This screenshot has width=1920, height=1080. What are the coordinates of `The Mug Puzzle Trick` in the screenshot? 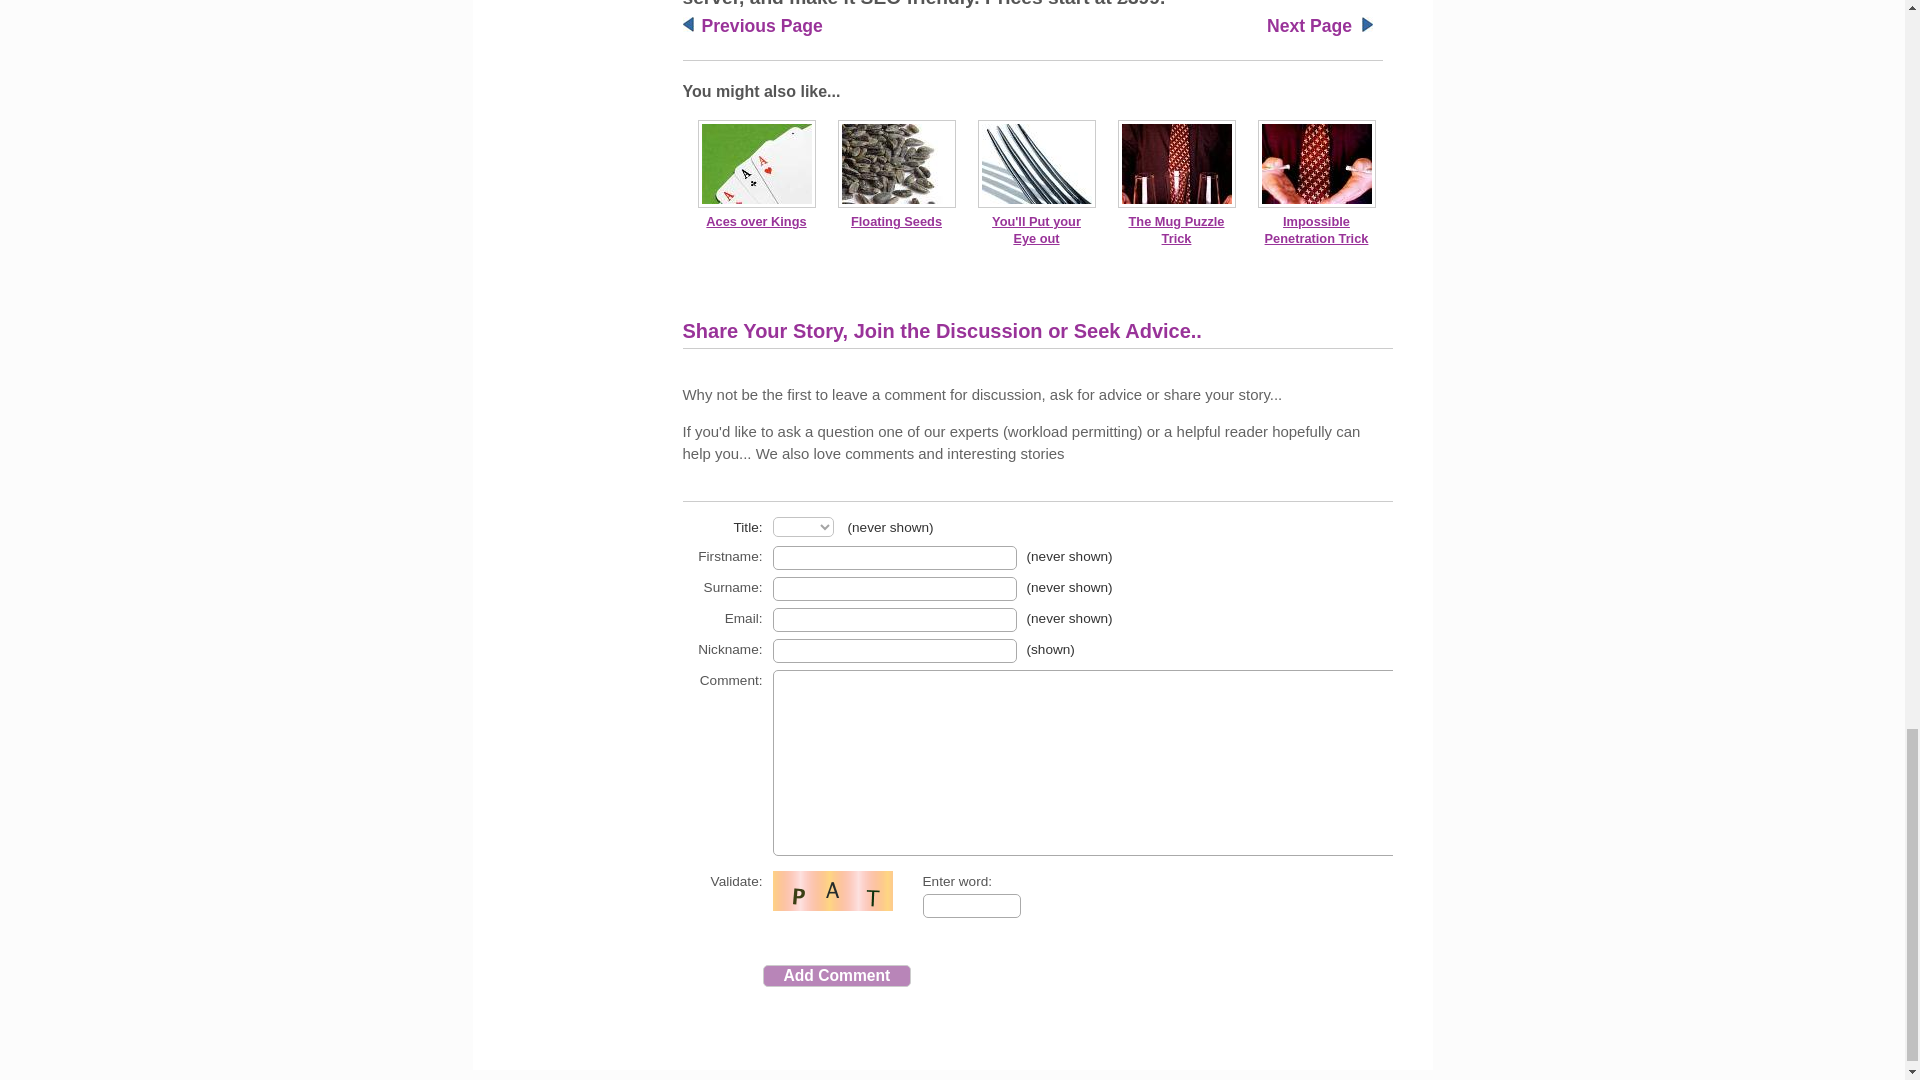 It's located at (1176, 230).